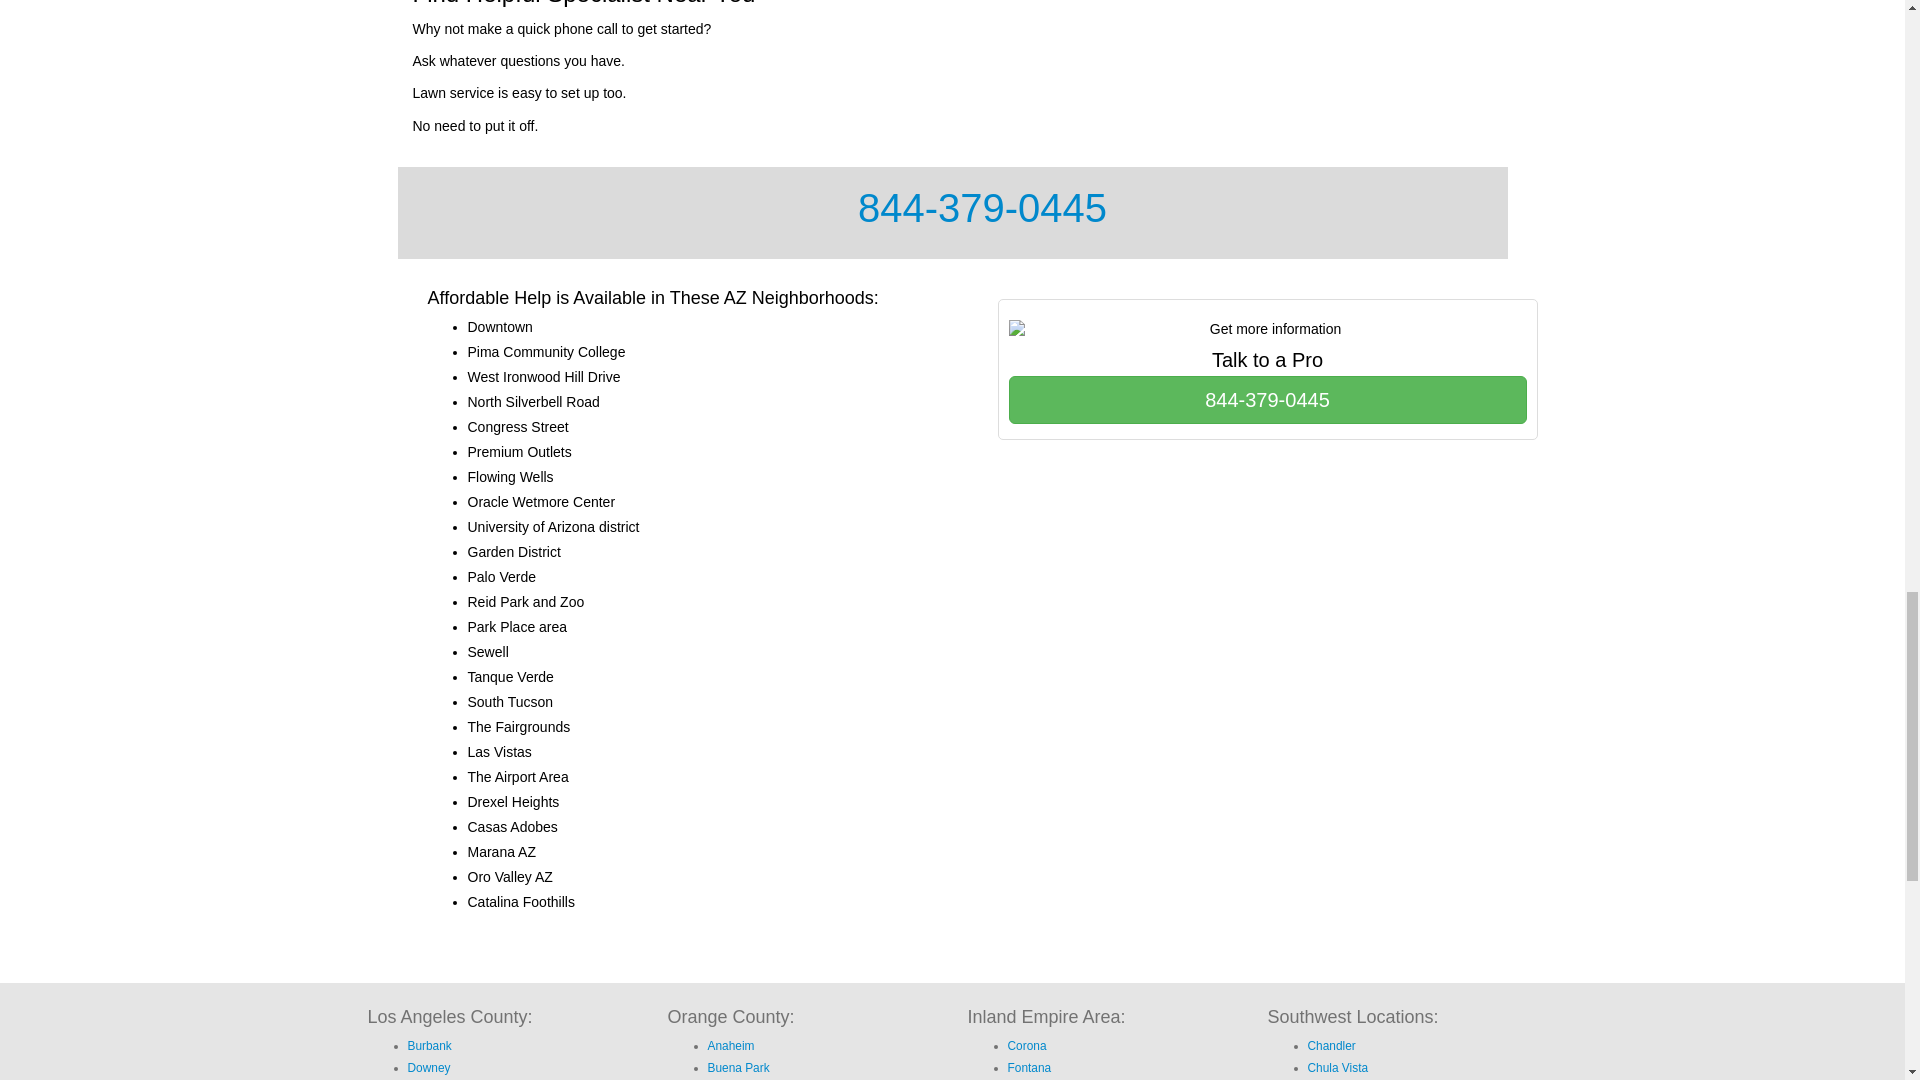 This screenshot has height=1080, width=1920. Describe the element at coordinates (429, 1046) in the screenshot. I see `Burbank` at that location.